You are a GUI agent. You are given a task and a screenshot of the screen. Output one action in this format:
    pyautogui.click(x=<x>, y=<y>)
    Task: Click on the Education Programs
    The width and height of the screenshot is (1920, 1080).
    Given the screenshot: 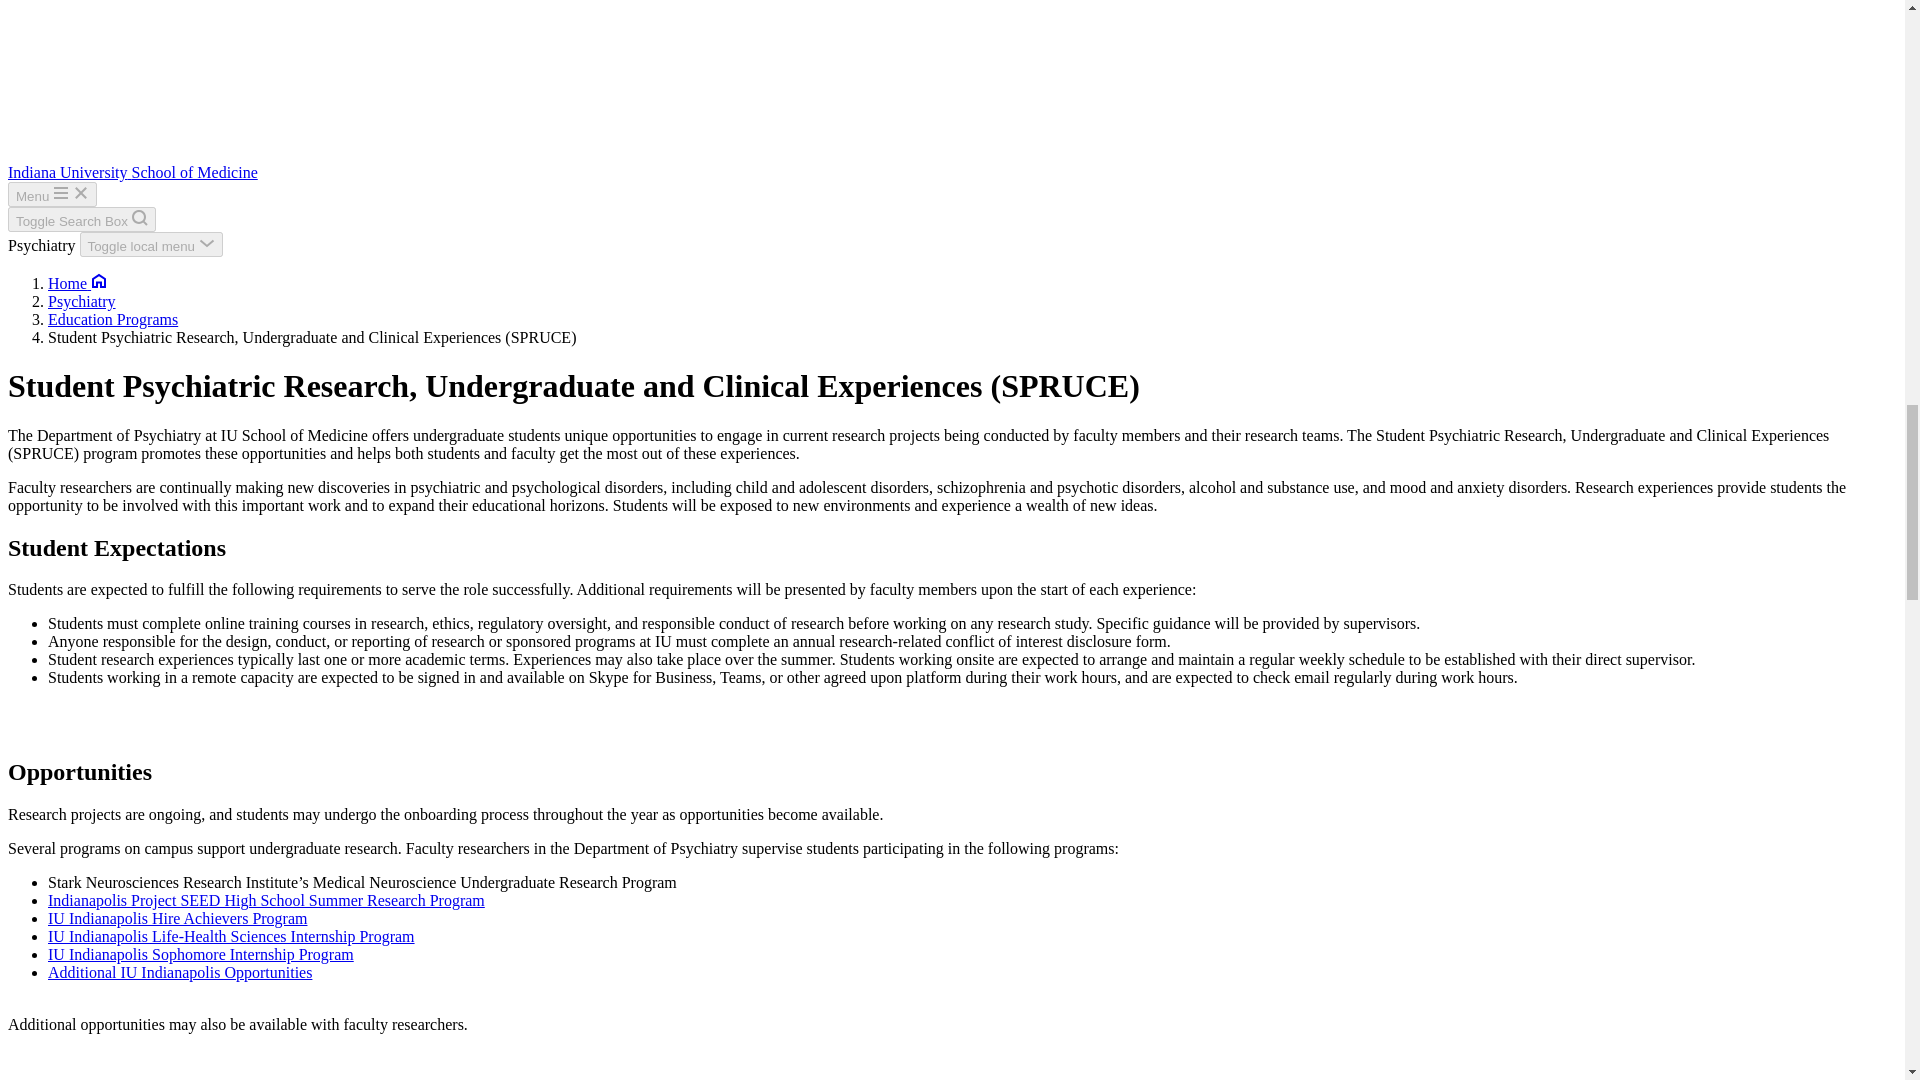 What is the action you would take?
    pyautogui.click(x=113, y=320)
    